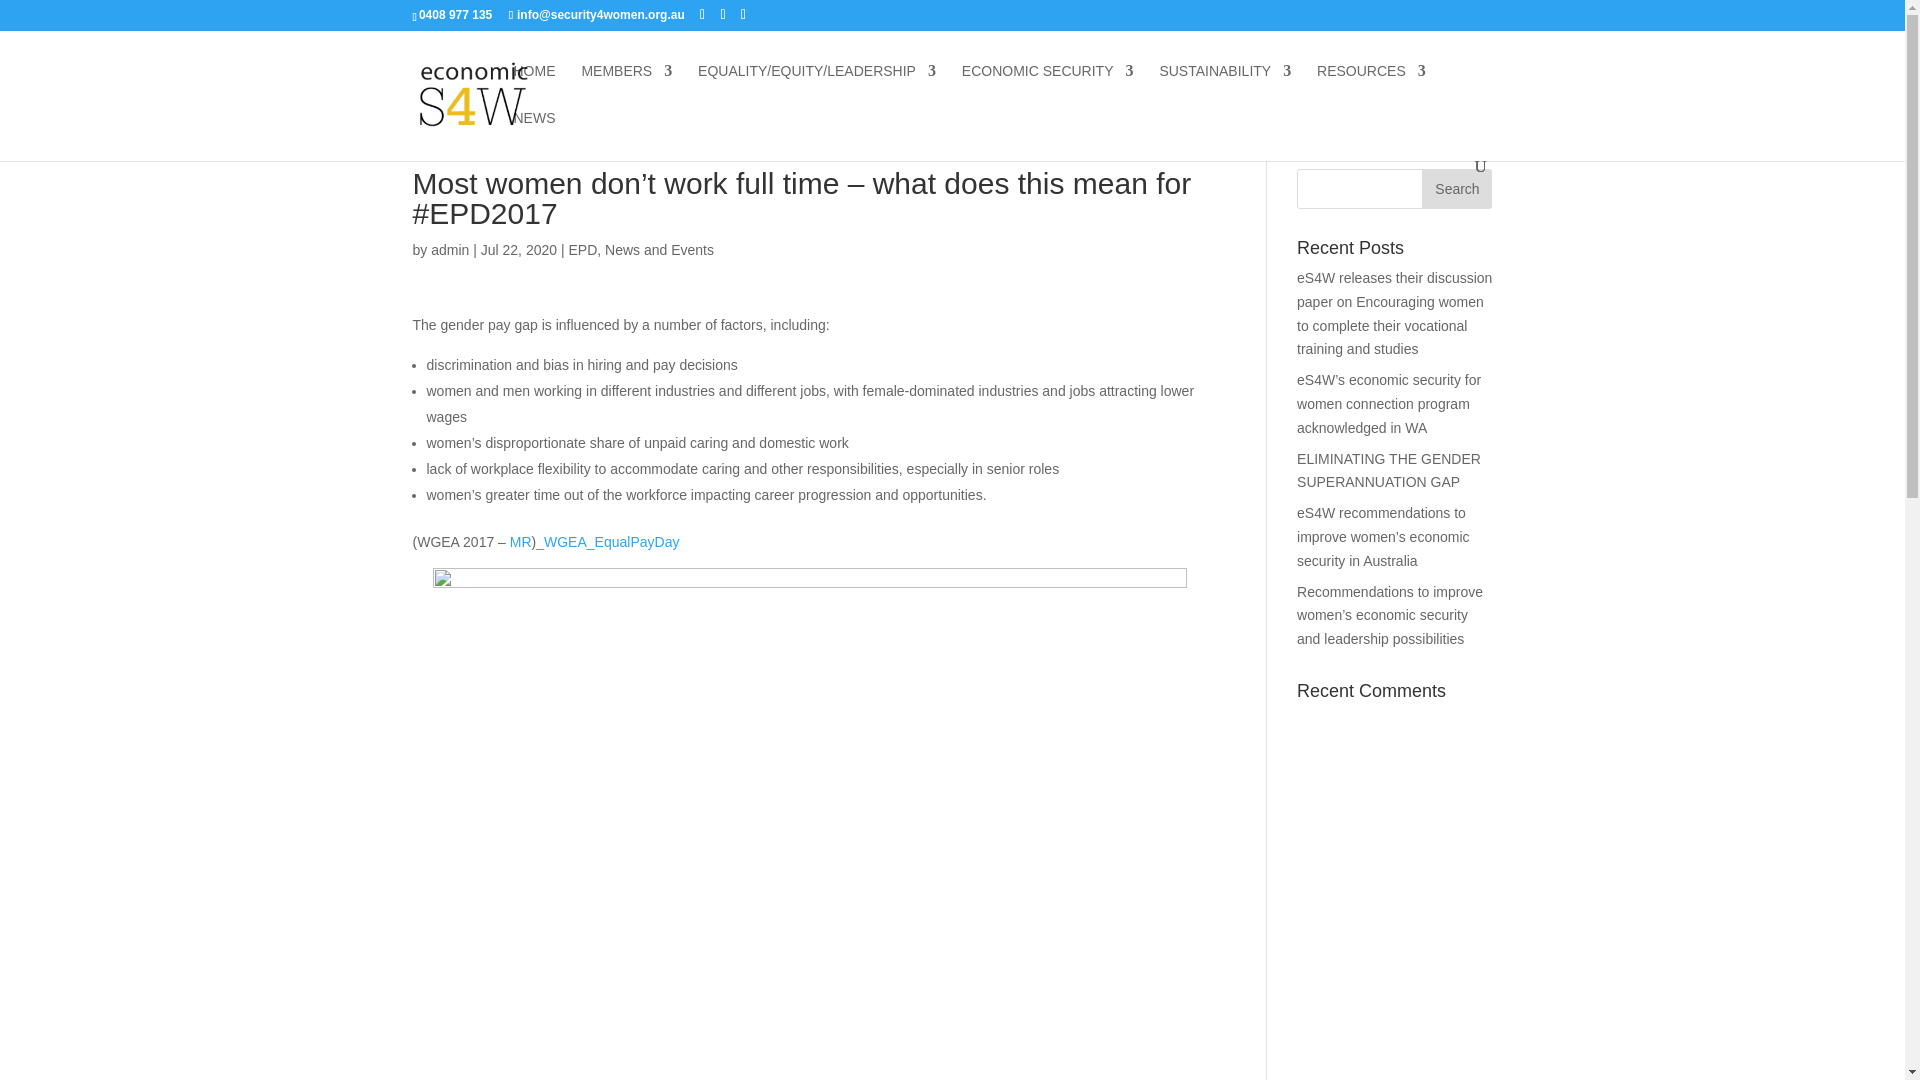  I want to click on Search, so click(1456, 188).